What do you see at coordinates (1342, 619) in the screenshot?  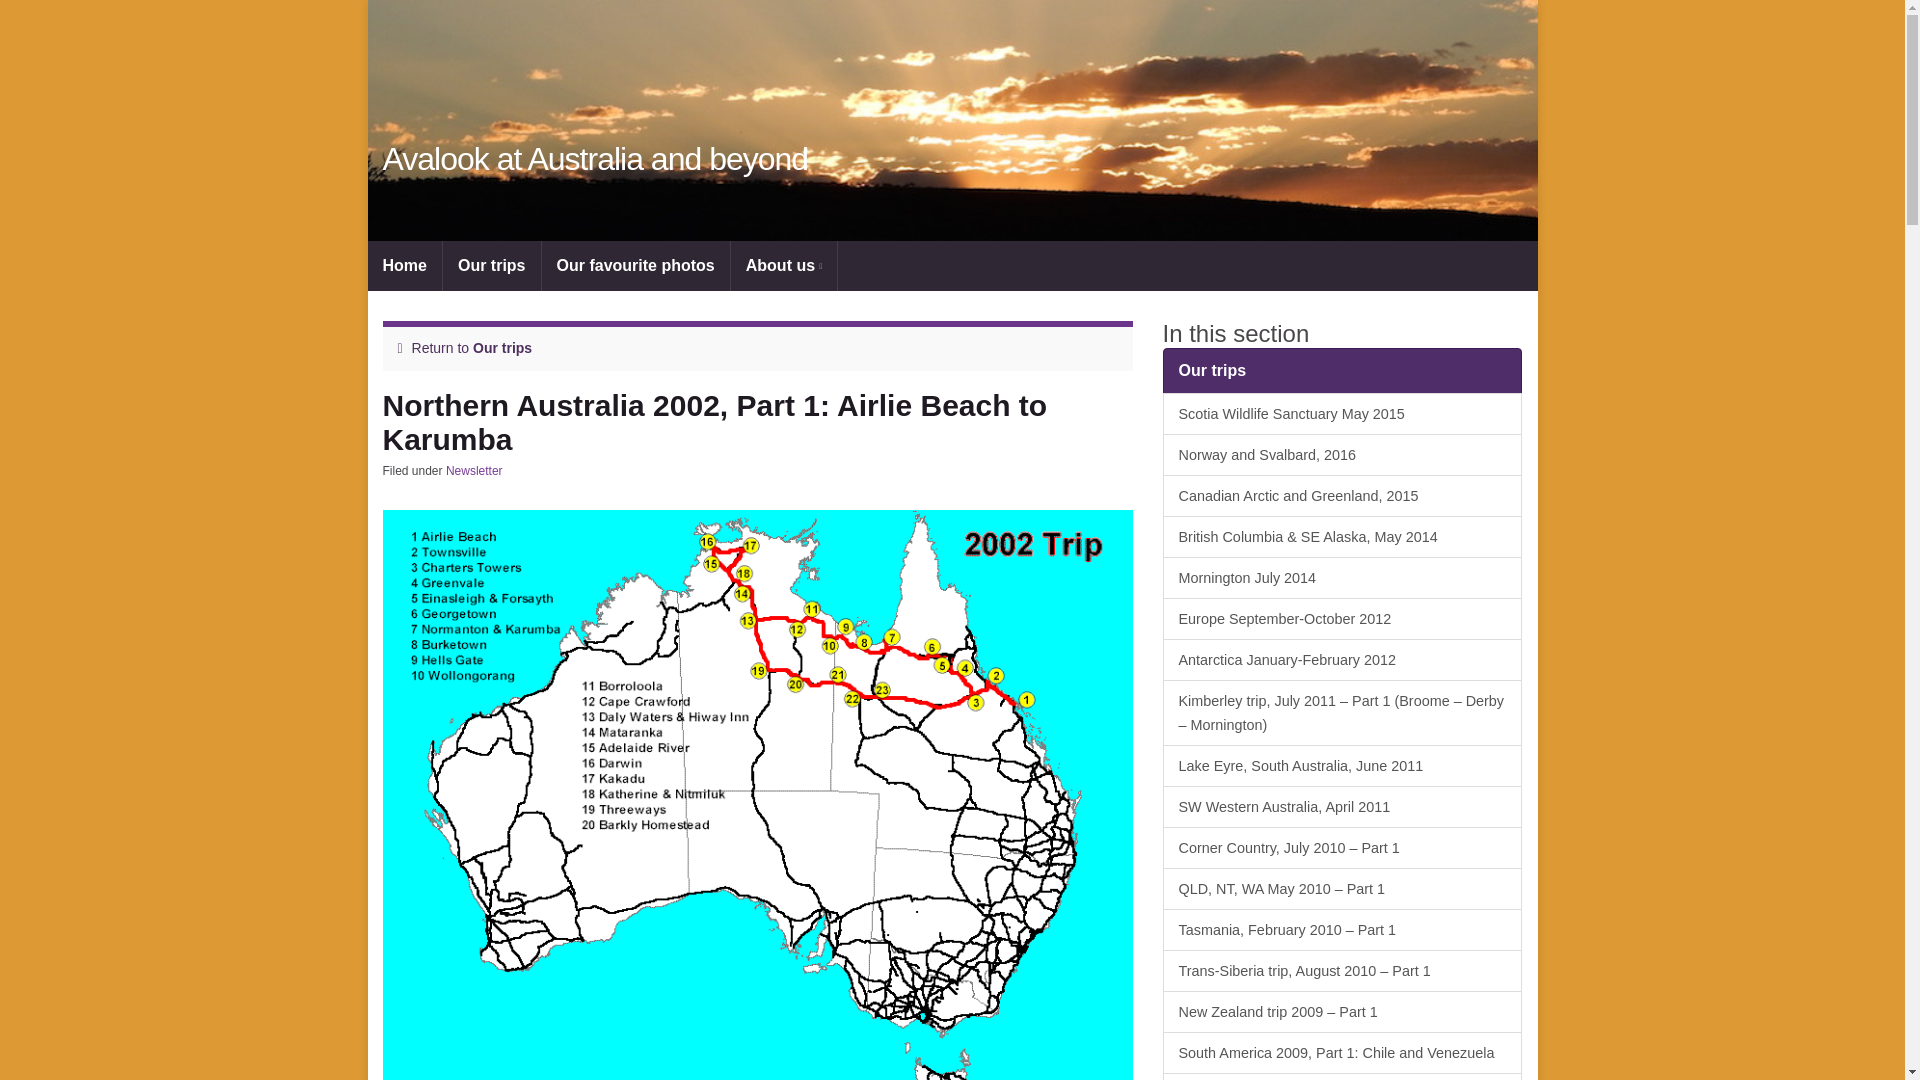 I see `Europe September-October 2012` at bounding box center [1342, 619].